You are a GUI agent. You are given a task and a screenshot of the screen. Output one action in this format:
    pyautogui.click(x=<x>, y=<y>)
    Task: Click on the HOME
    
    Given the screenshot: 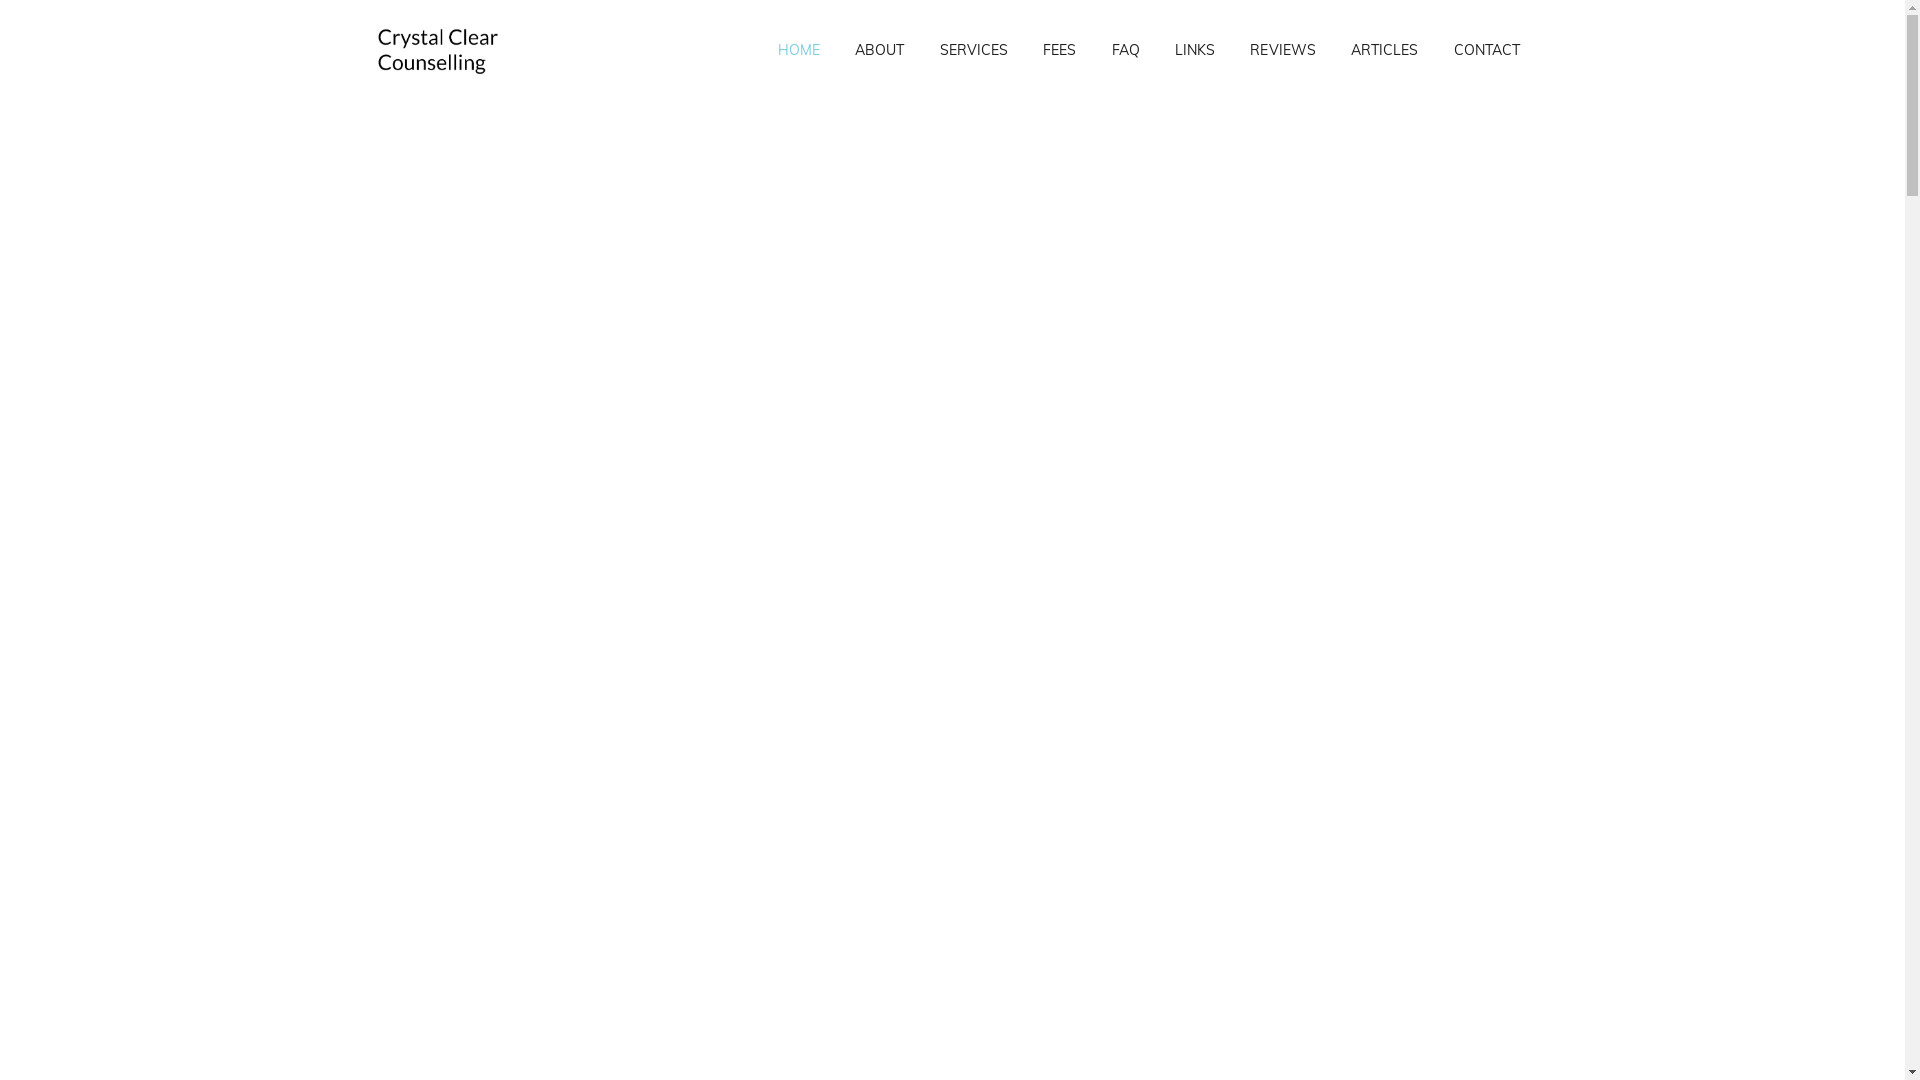 What is the action you would take?
    pyautogui.click(x=798, y=50)
    